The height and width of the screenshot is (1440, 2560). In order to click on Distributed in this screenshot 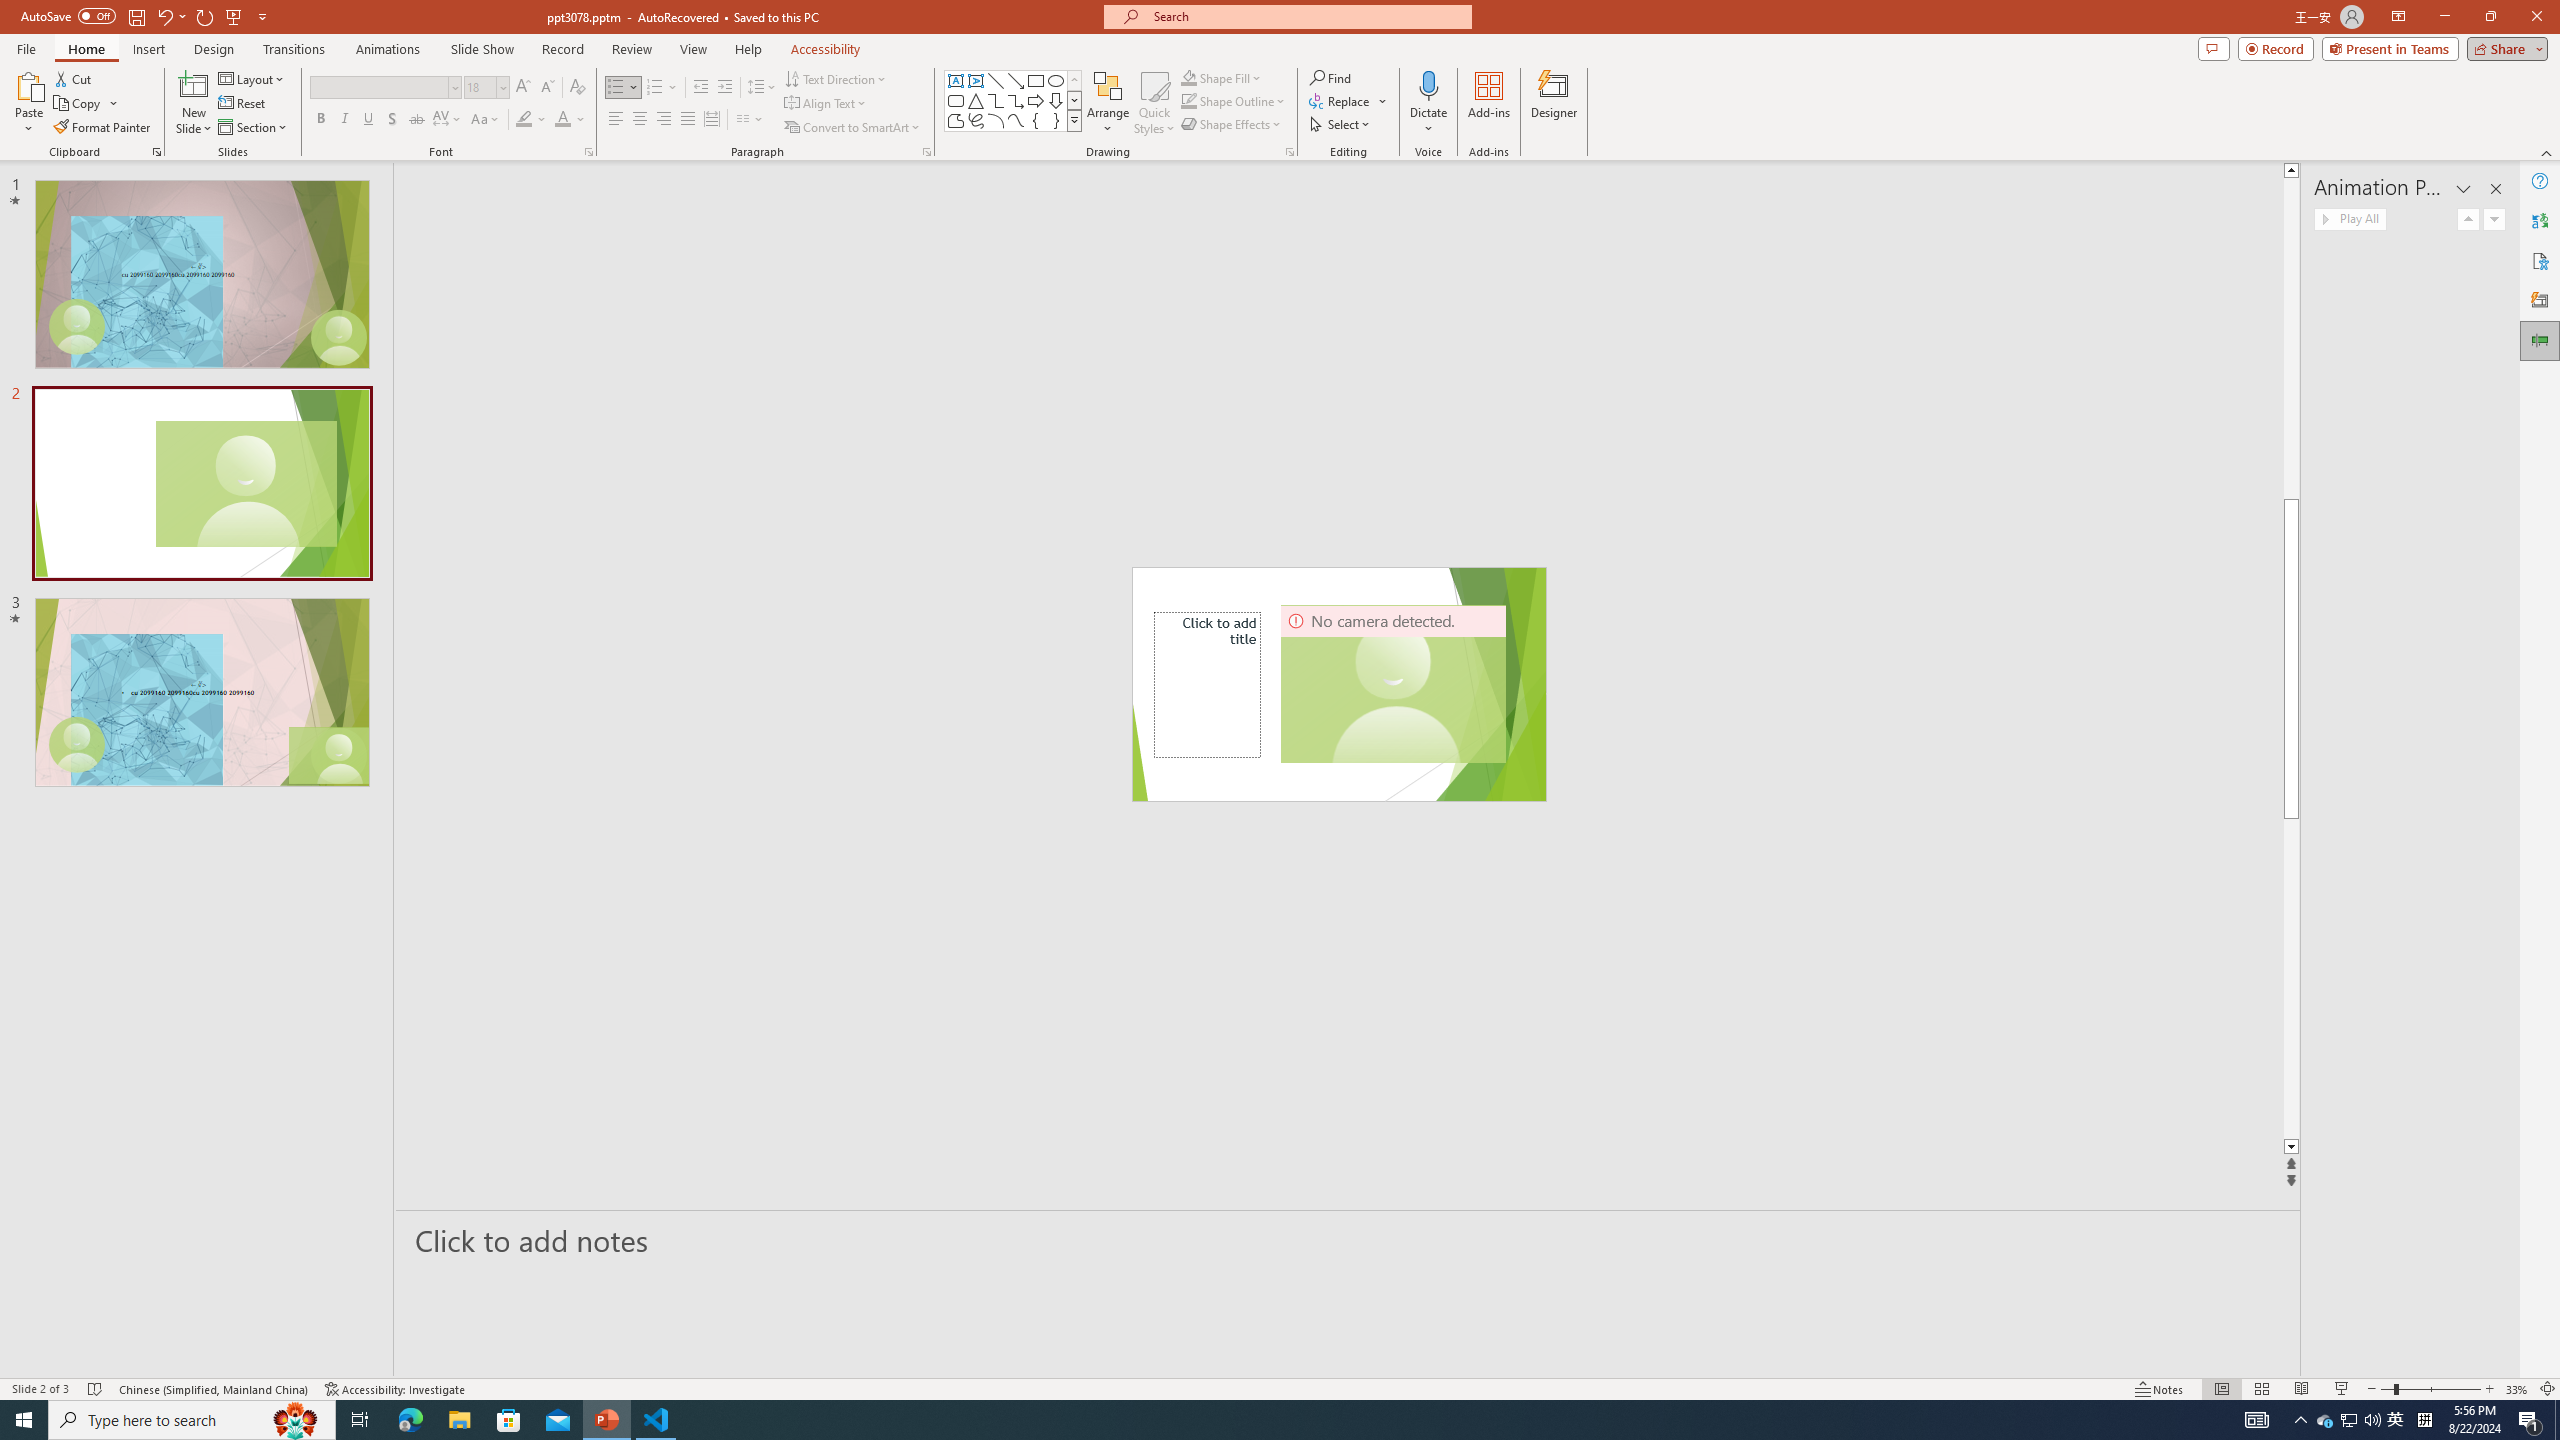, I will do `click(711, 120)`.